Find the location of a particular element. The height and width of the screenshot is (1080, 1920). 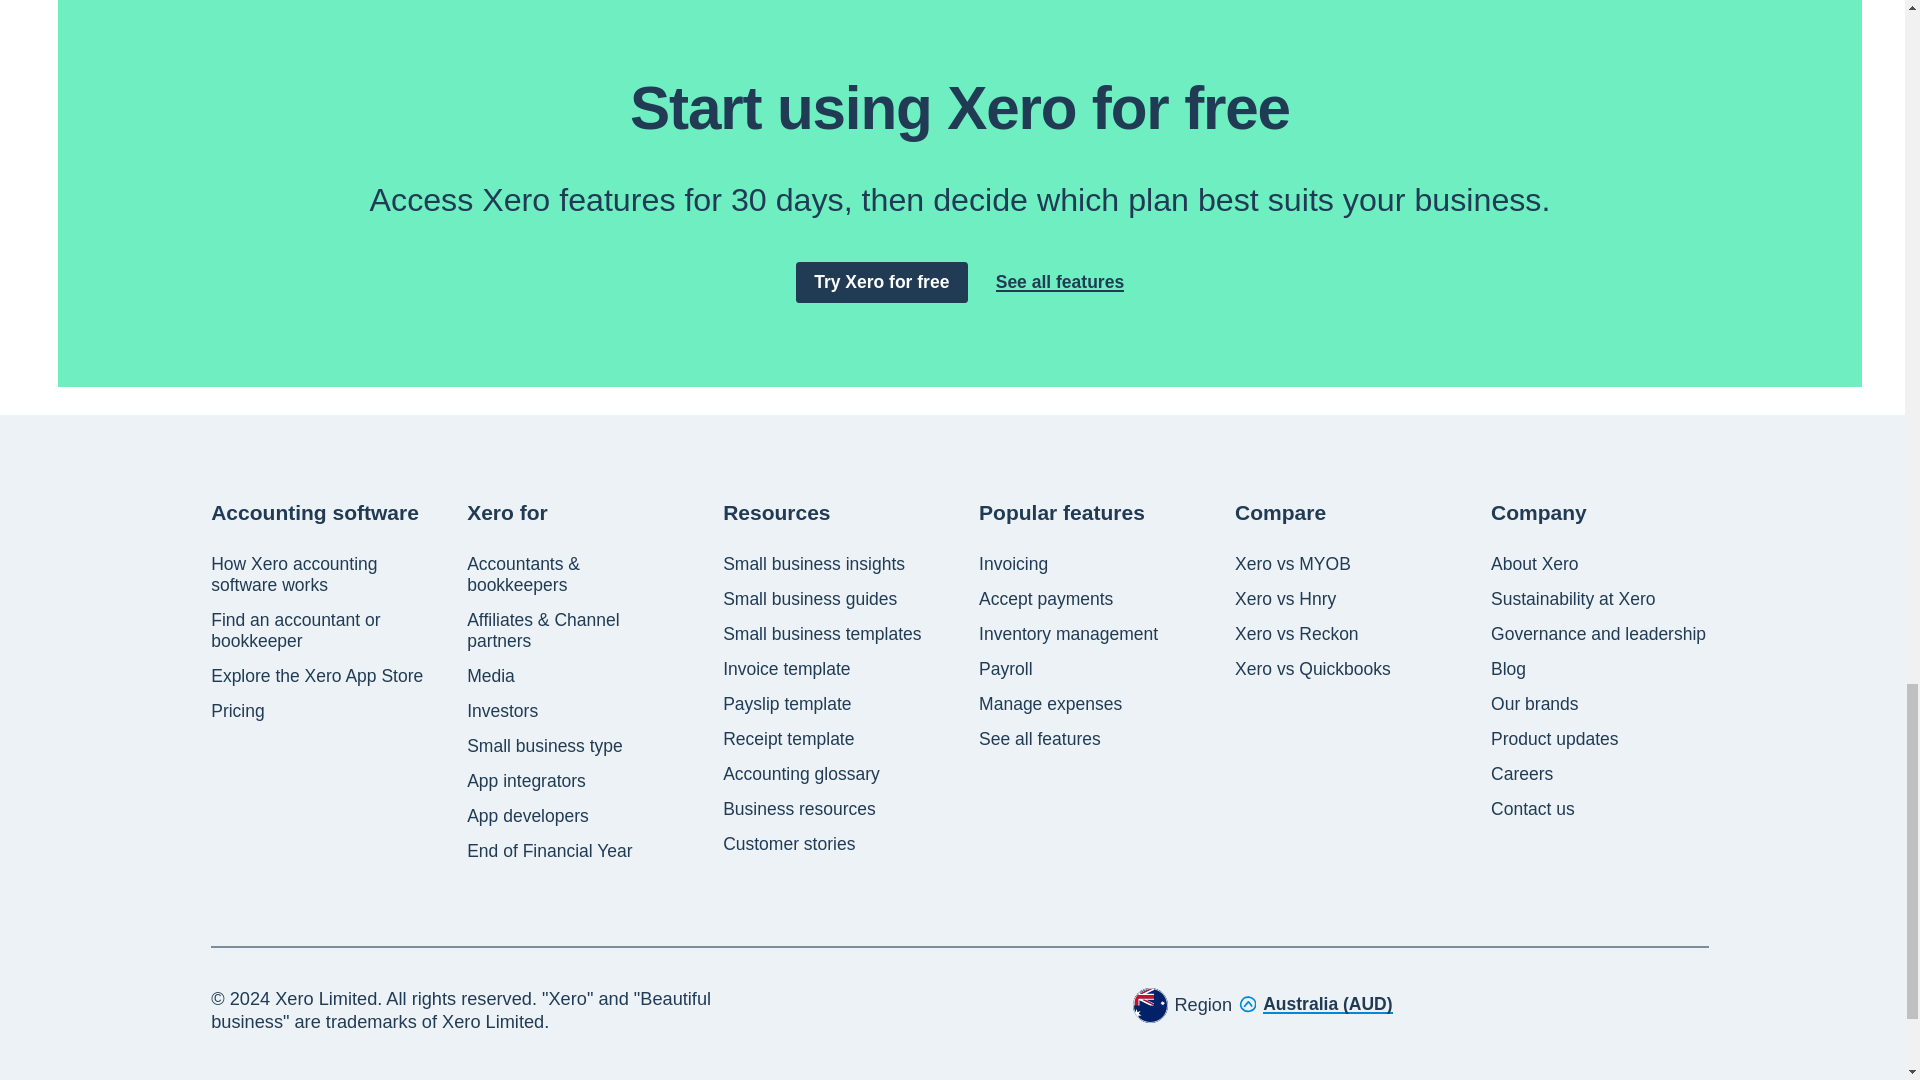

How Xero accounting software works is located at coordinates (320, 575).